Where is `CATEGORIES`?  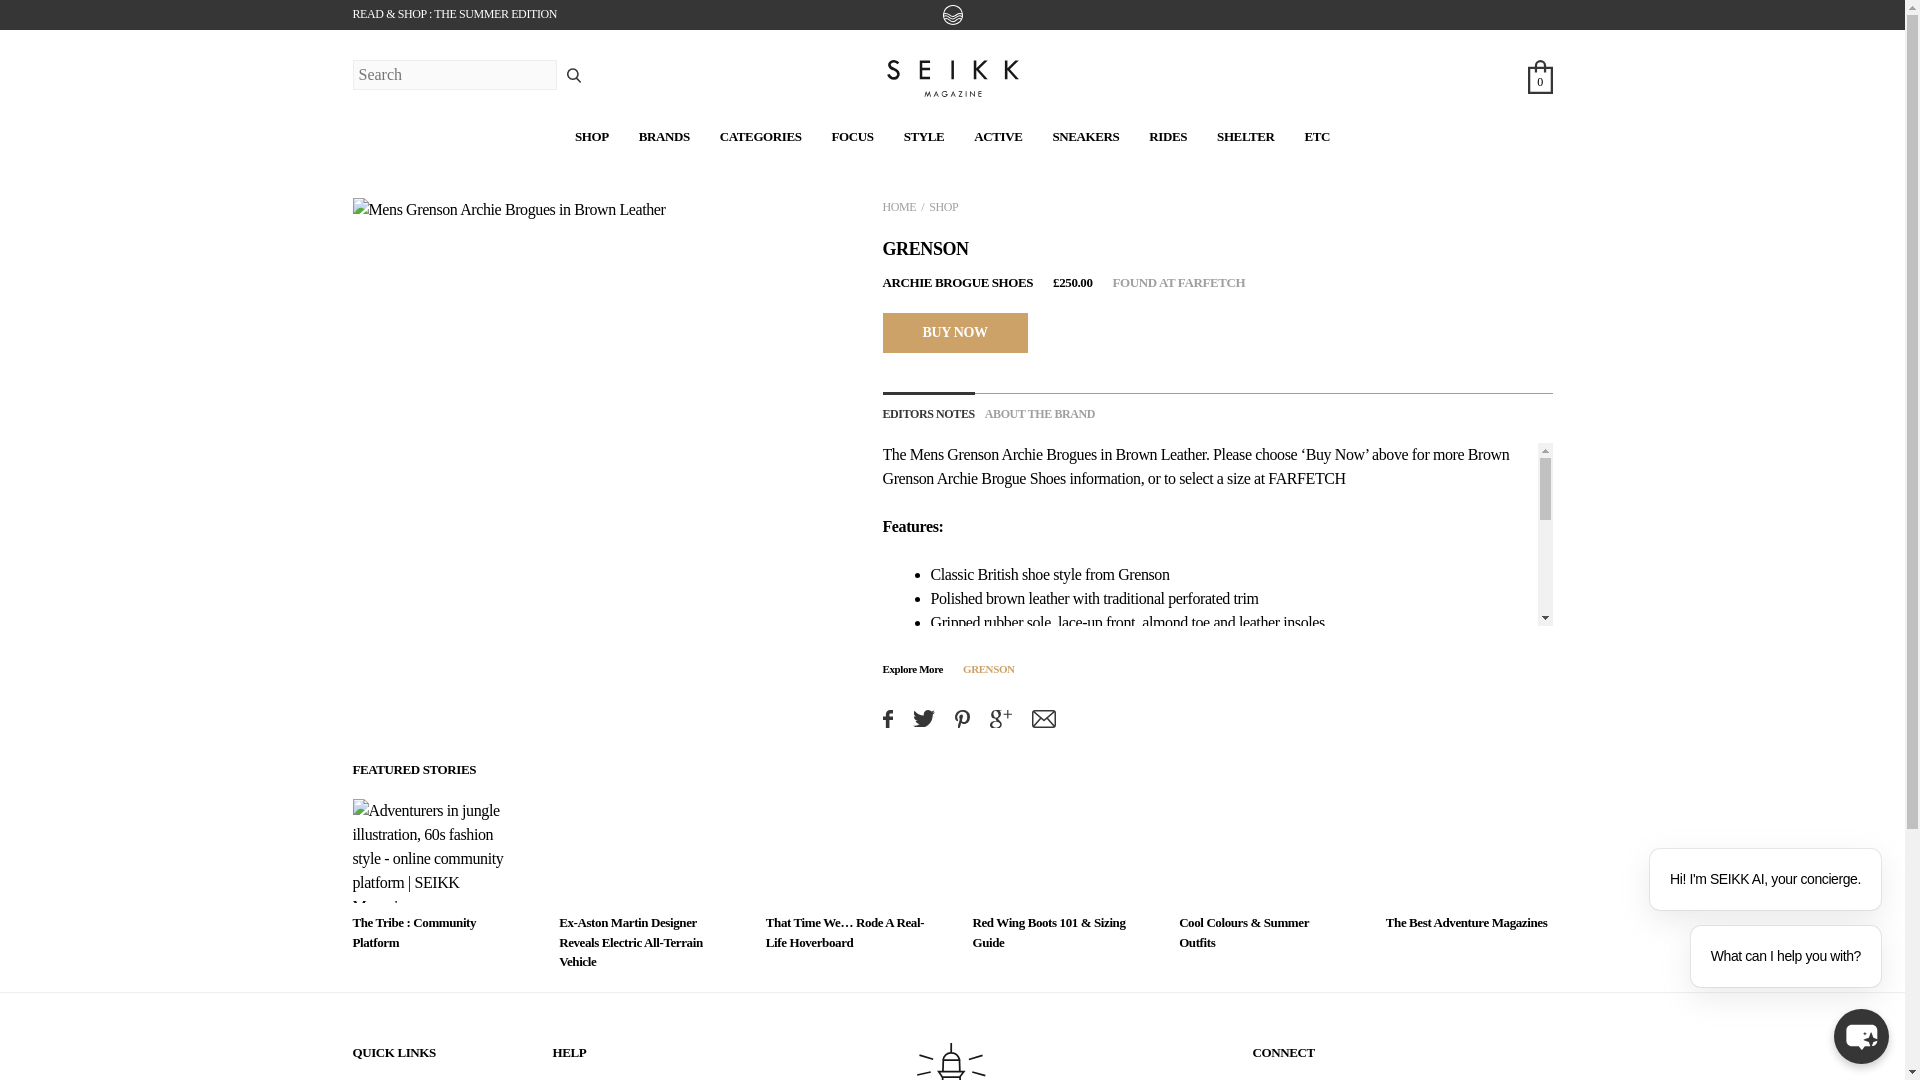 CATEGORIES is located at coordinates (761, 136).